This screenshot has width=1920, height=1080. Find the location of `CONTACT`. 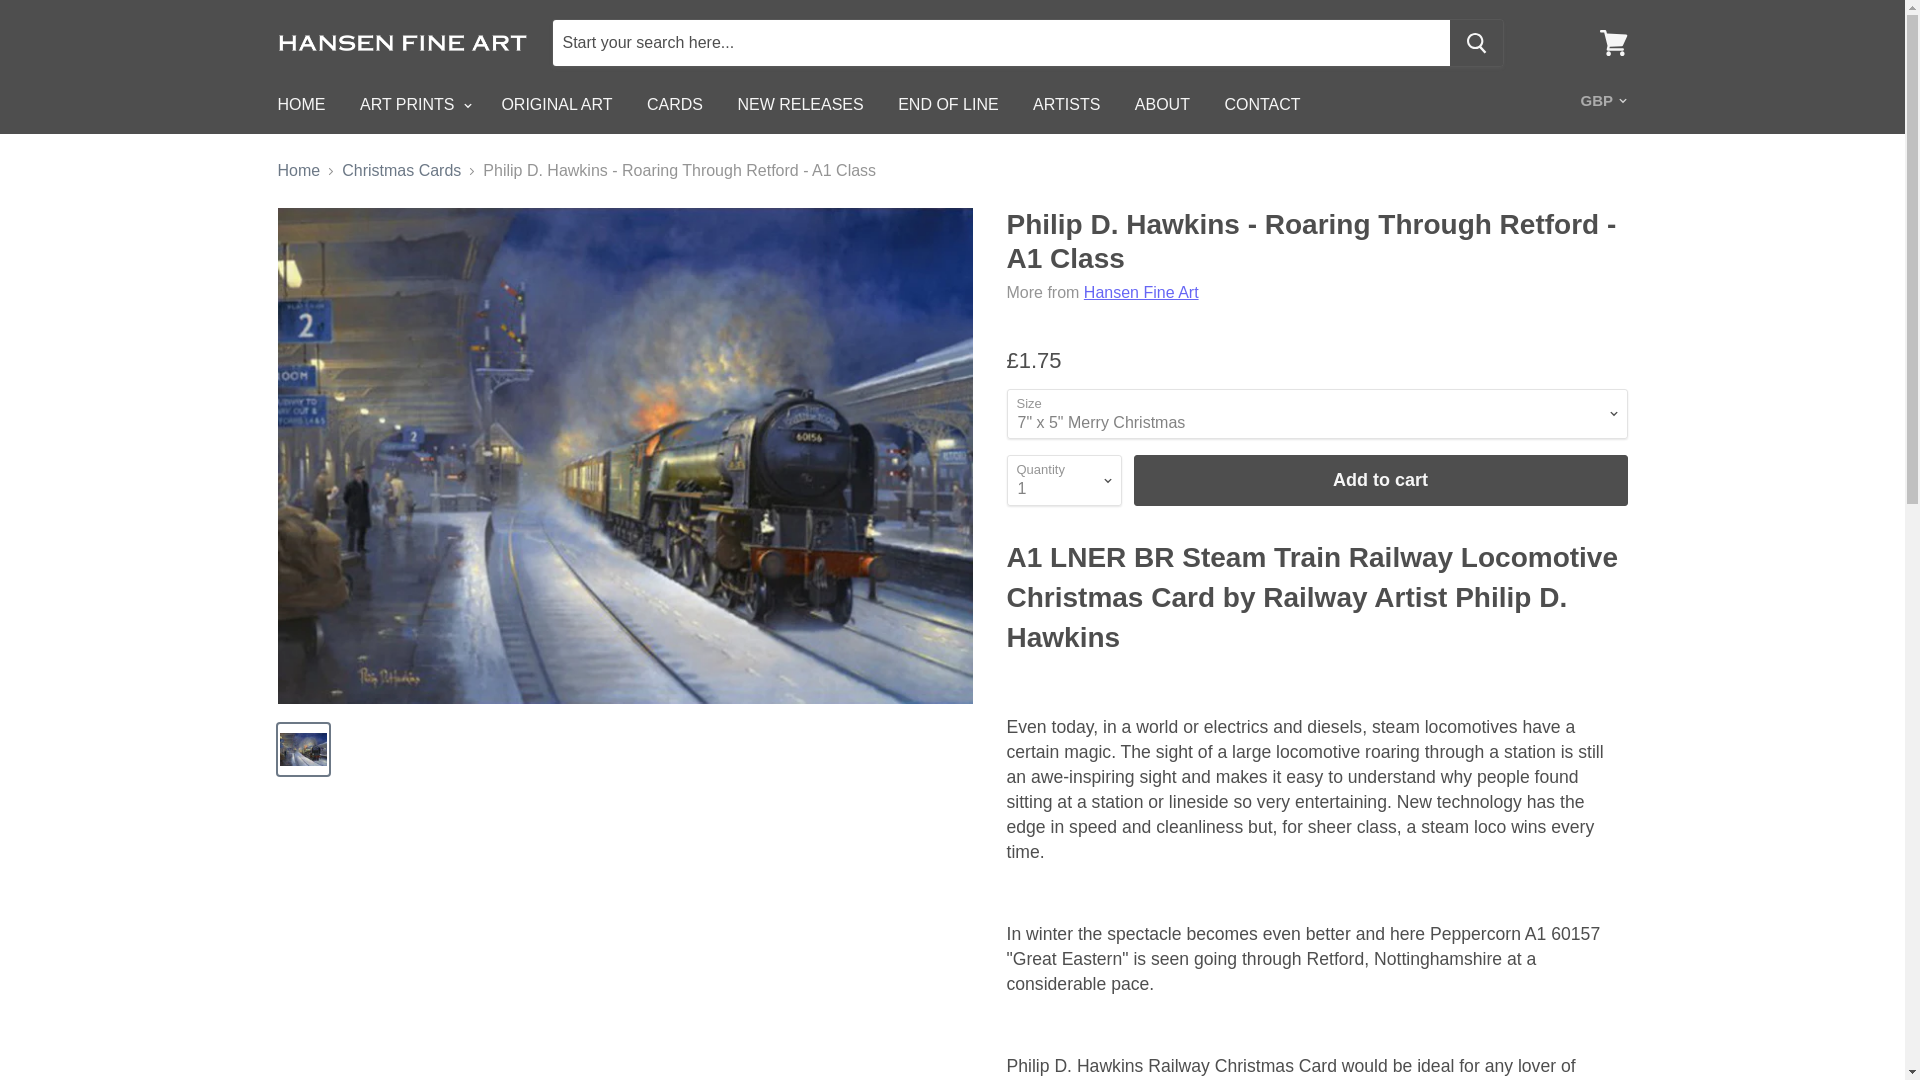

CONTACT is located at coordinates (1262, 105).